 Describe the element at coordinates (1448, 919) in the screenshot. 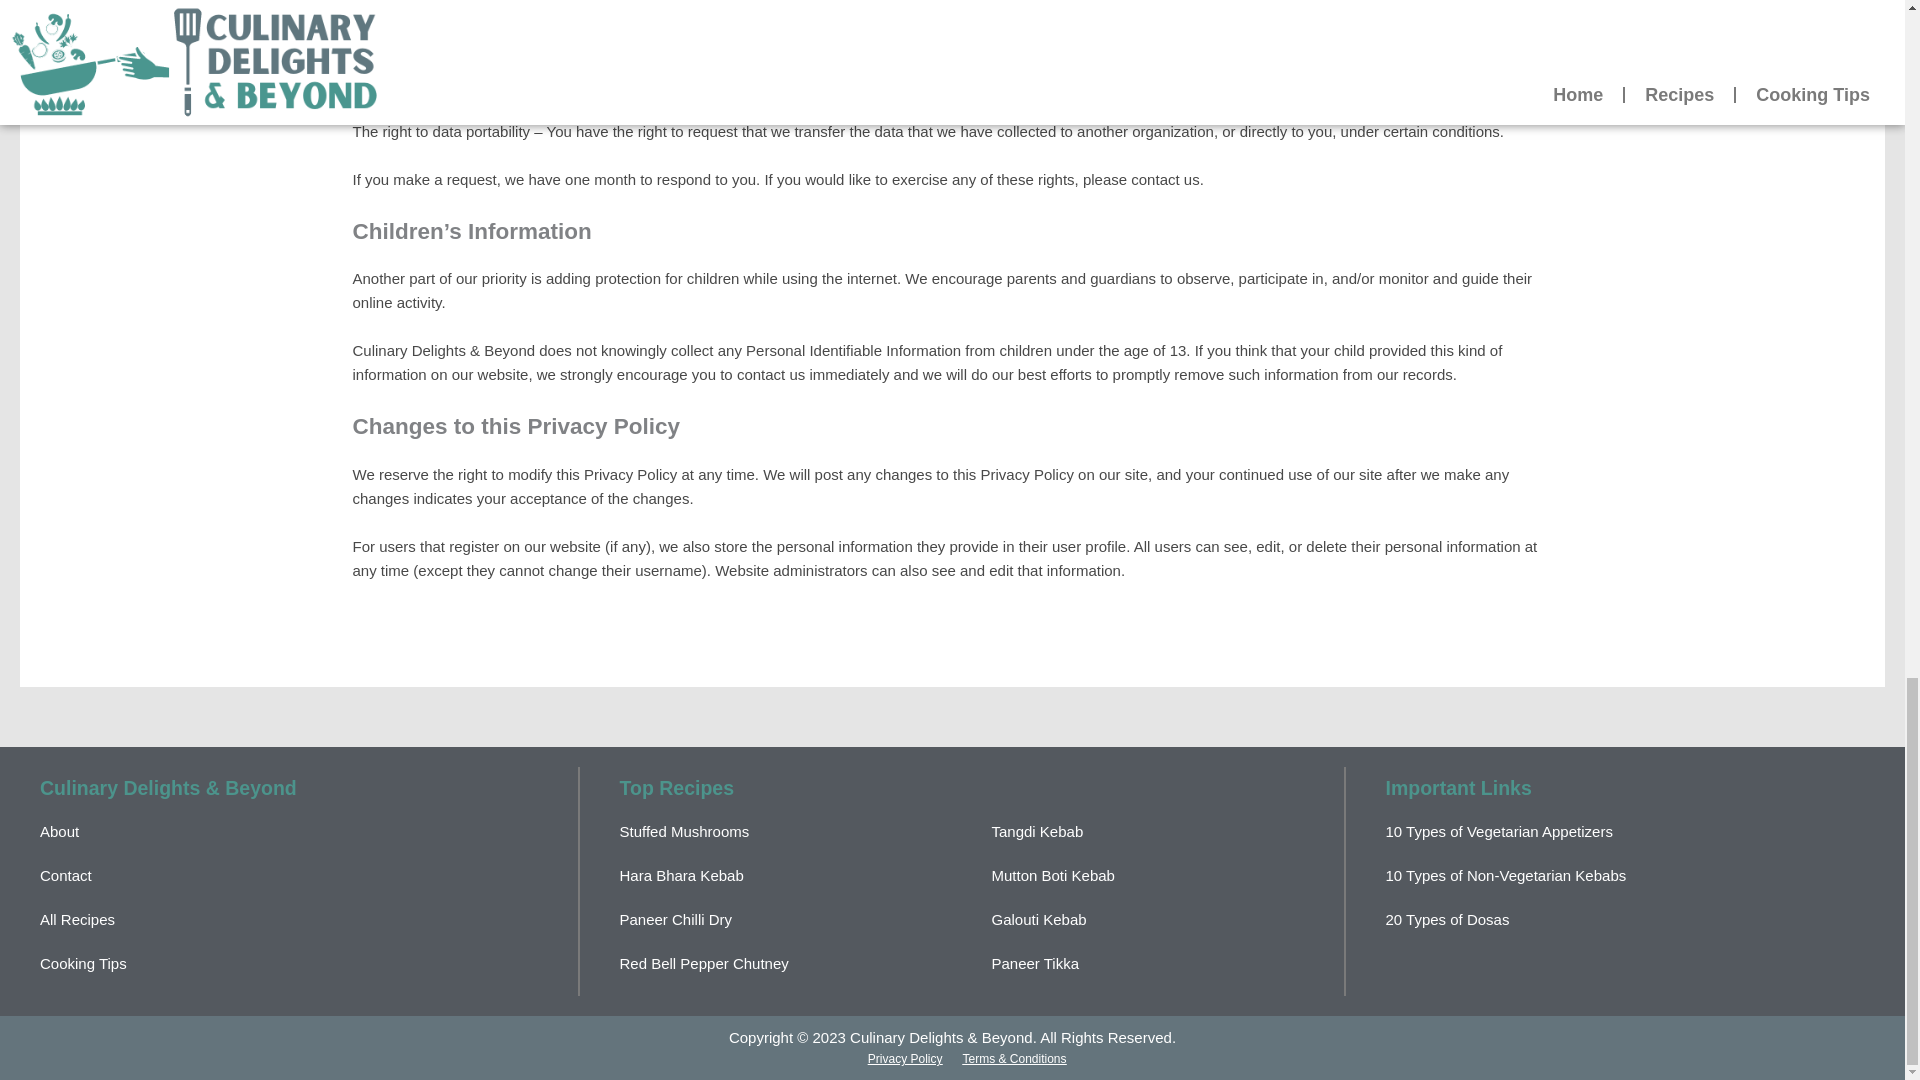

I see `20 Types of Dosas` at that location.